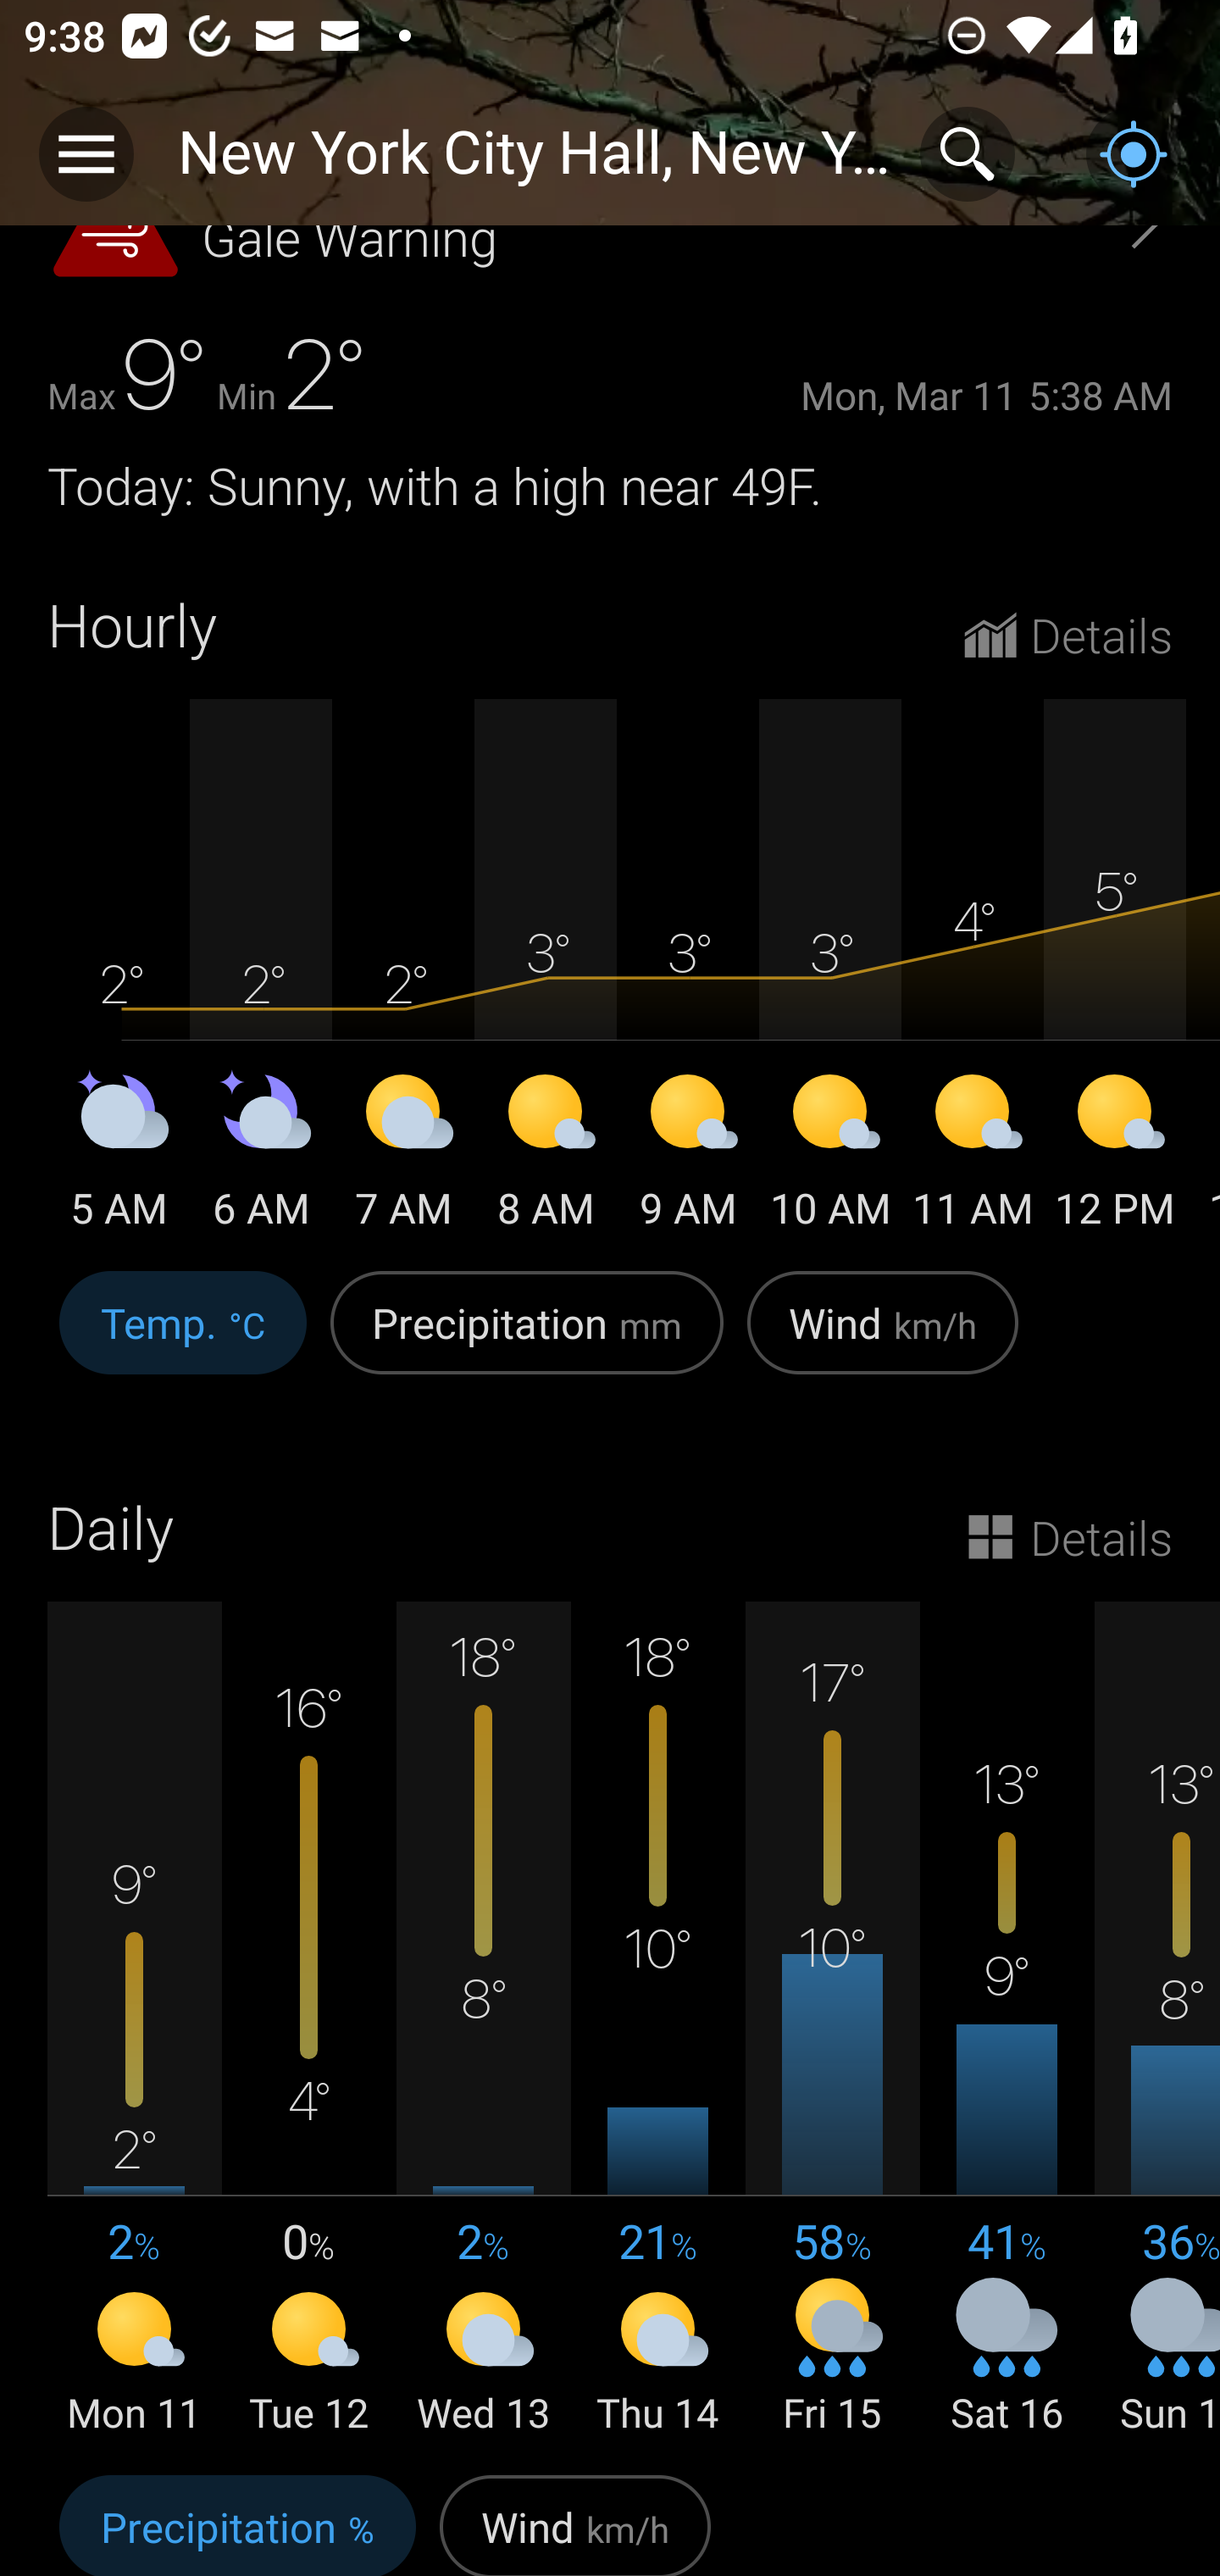  I want to click on 16° 4° 0 % Tue 12, so click(309, 2020).